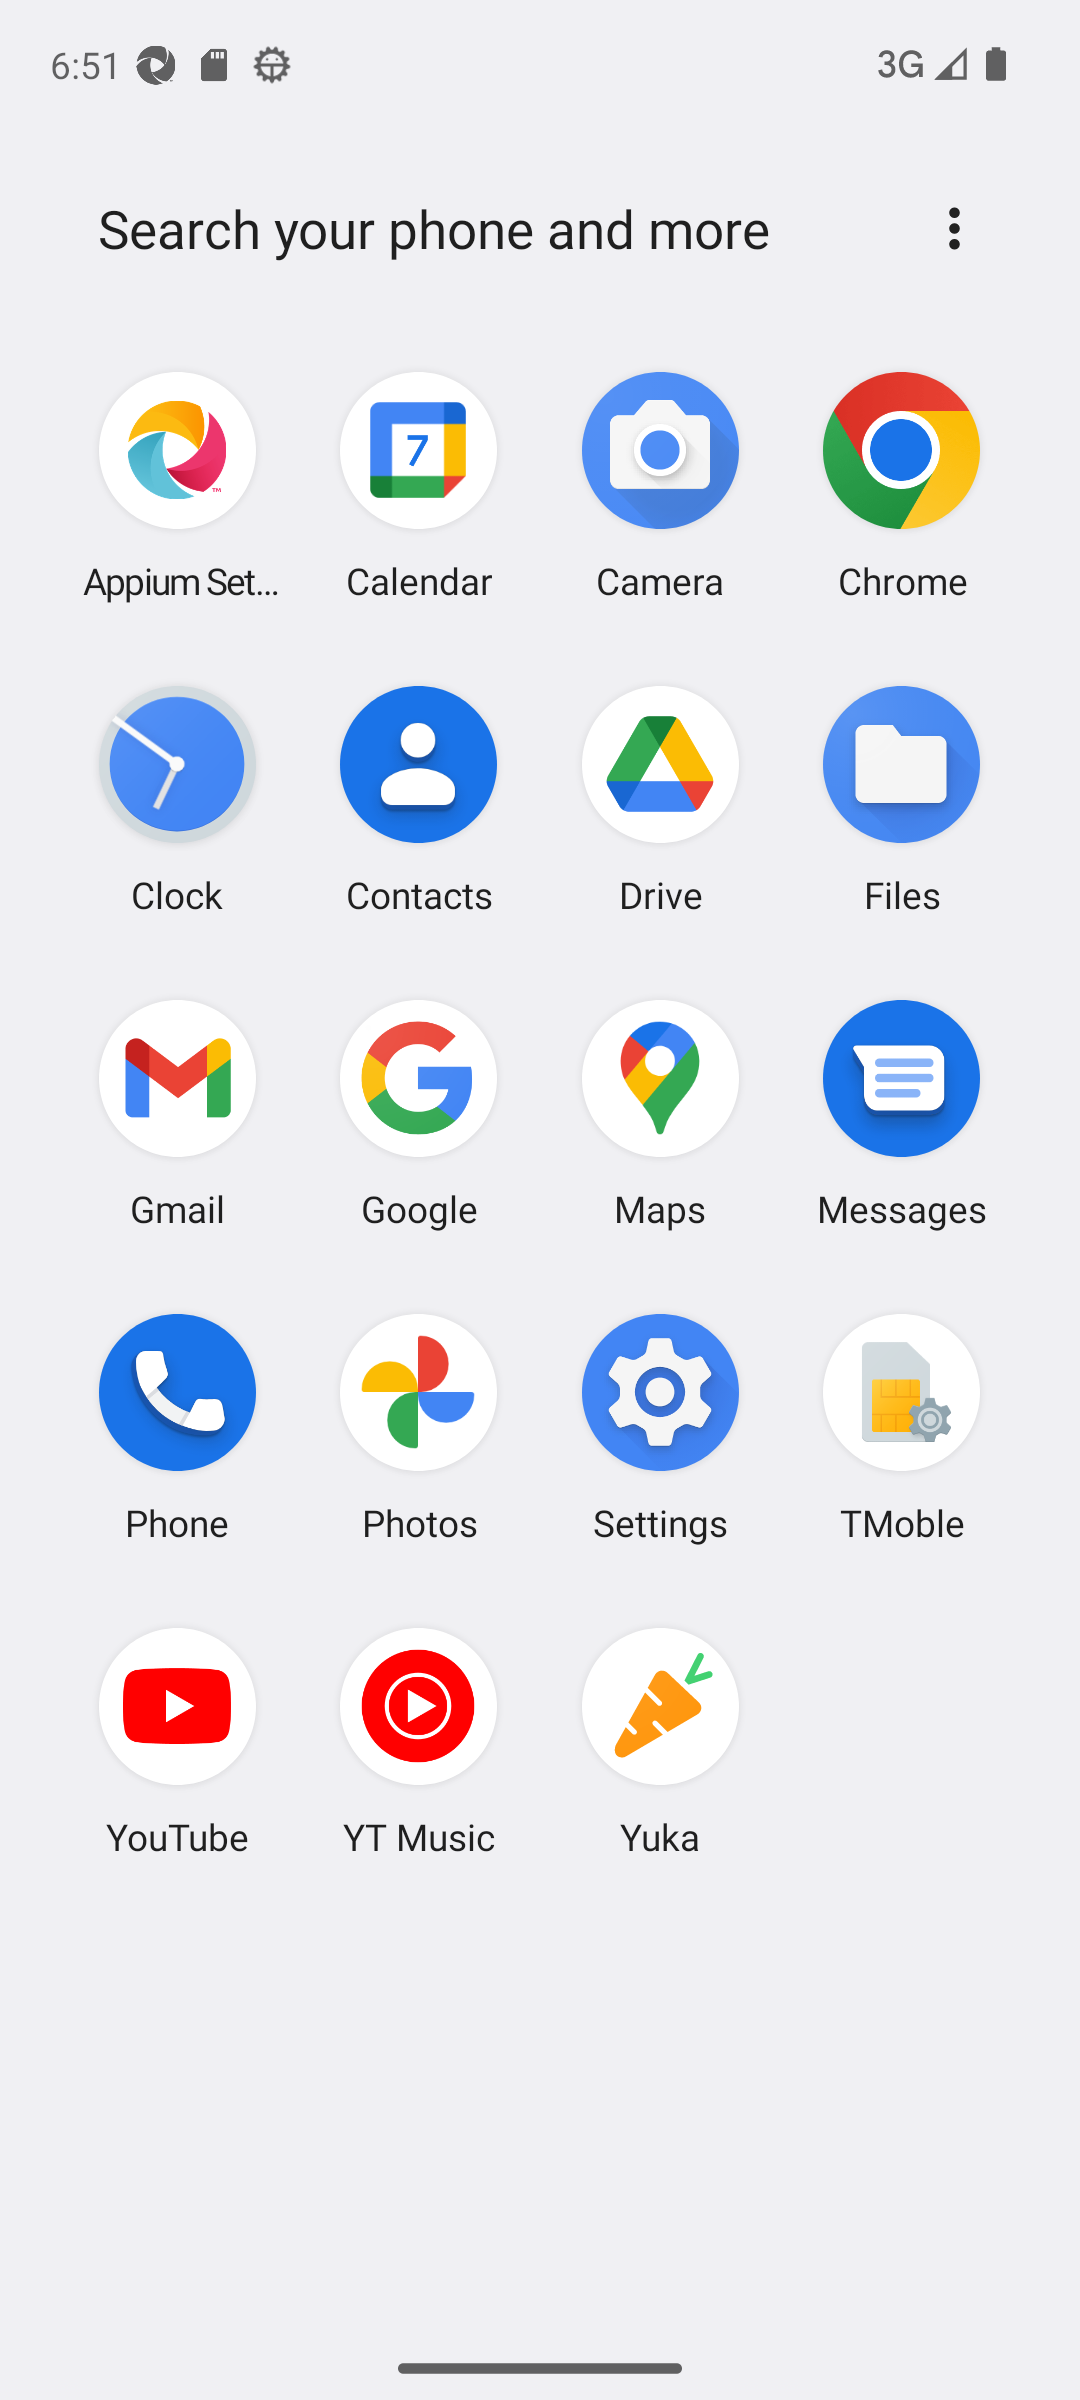  Describe the element at coordinates (660, 1426) in the screenshot. I see `Settings` at that location.